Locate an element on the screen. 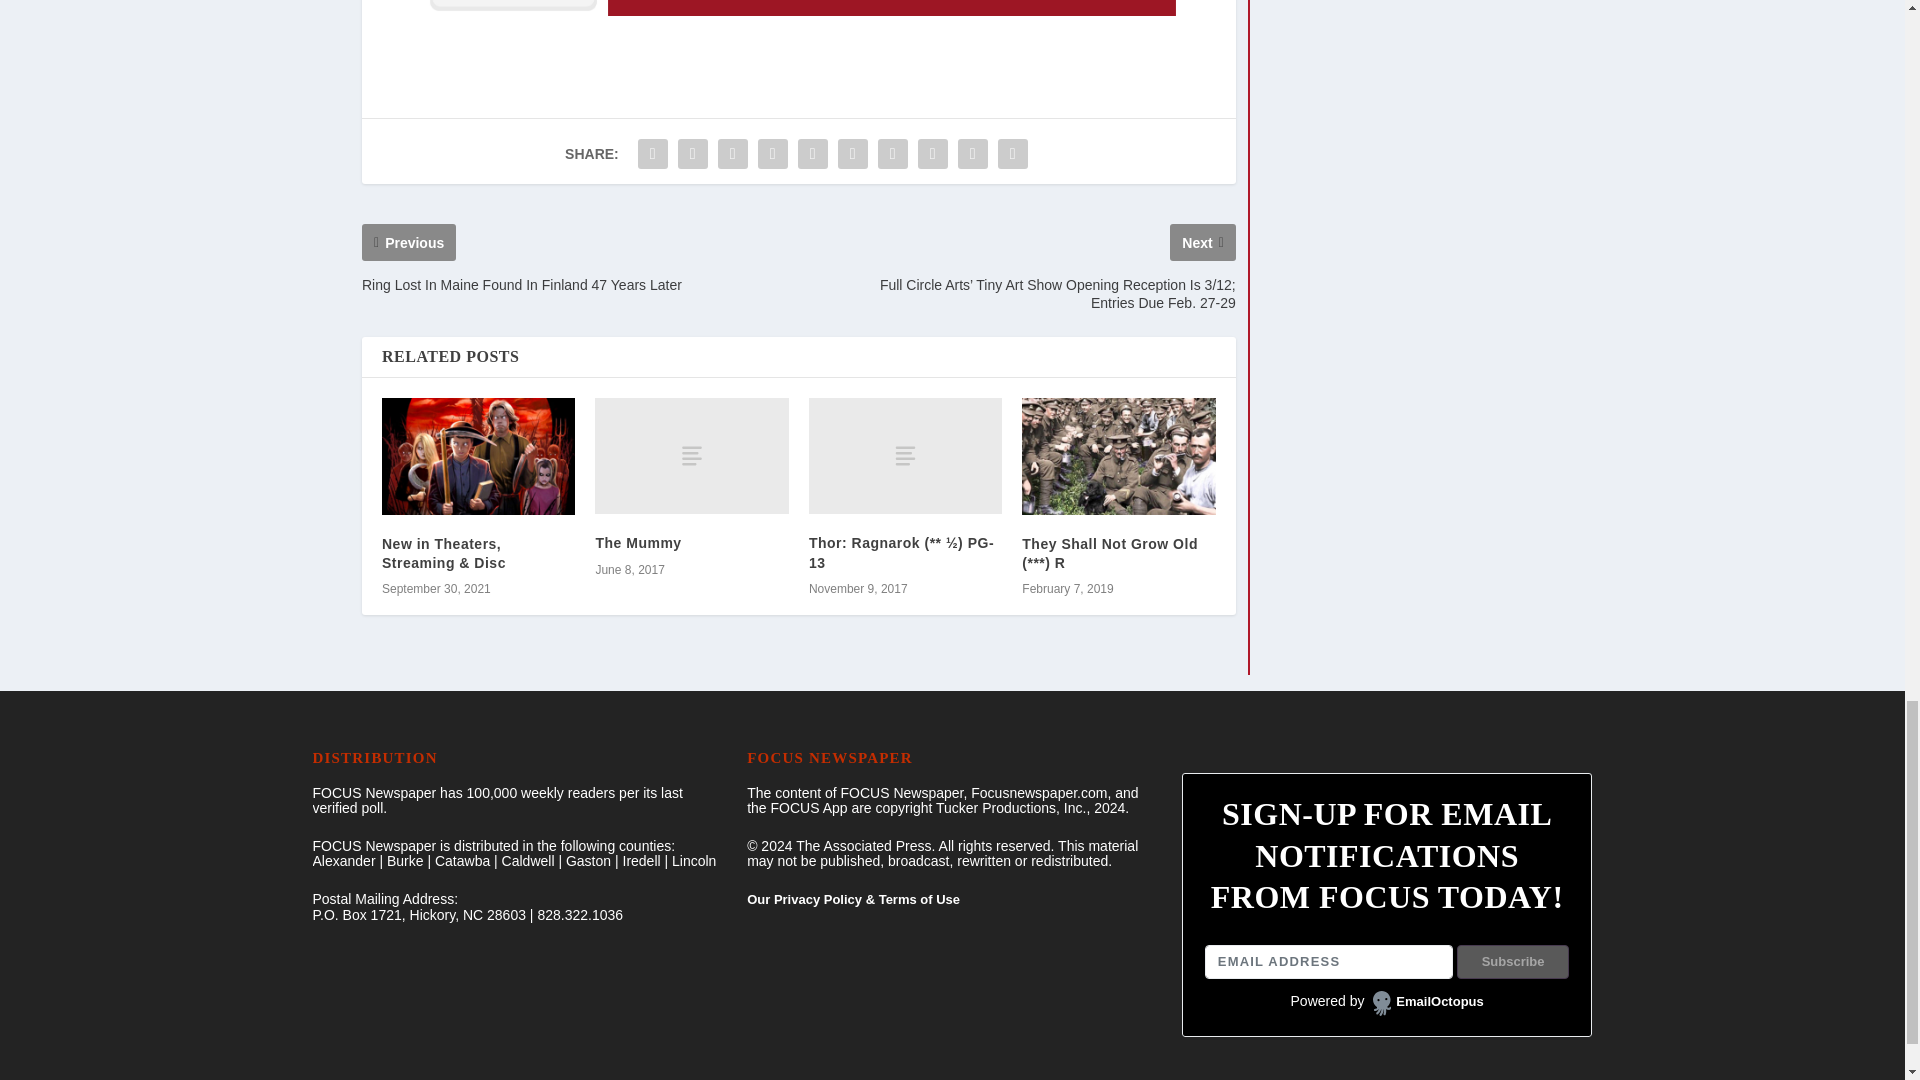 This screenshot has width=1920, height=1080. The Mummy is located at coordinates (691, 456).